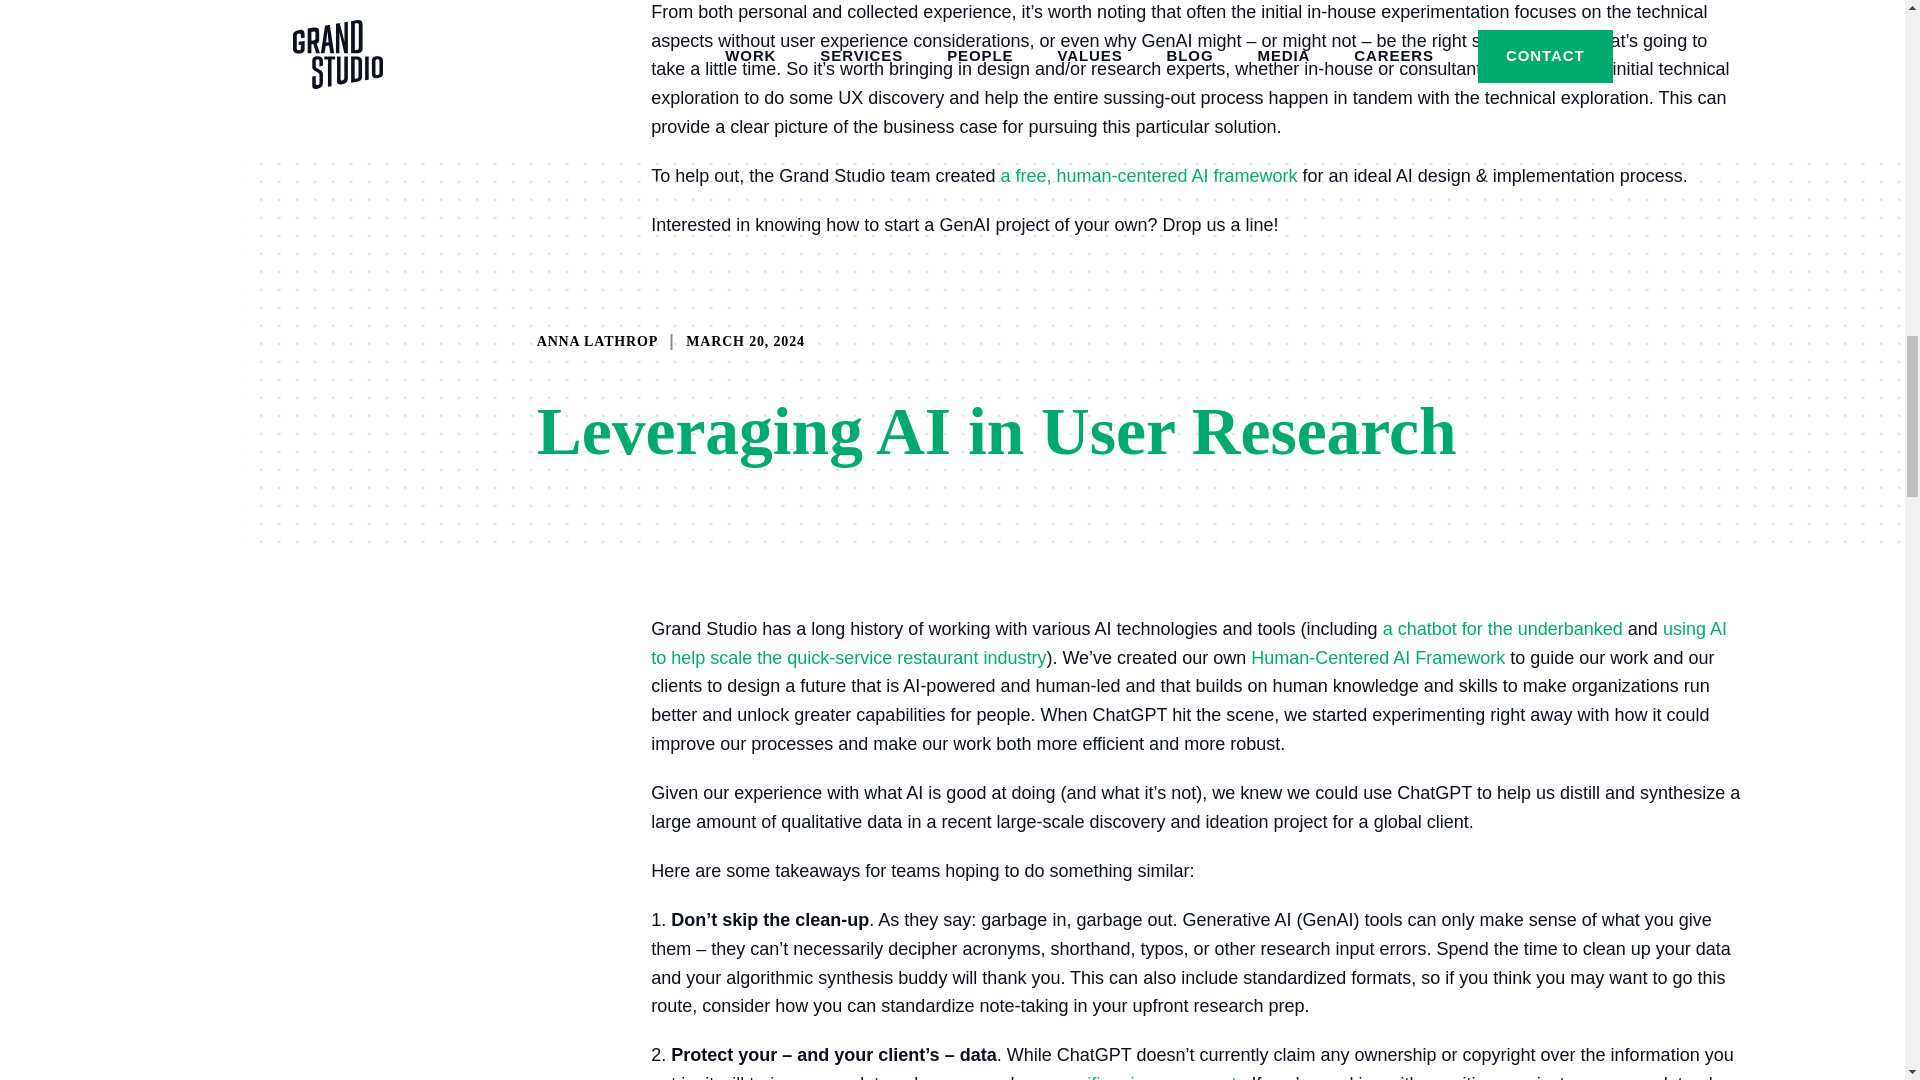 The image size is (1920, 1080). What do you see at coordinates (1135, 1076) in the screenshot?
I see `a specific privacy request` at bounding box center [1135, 1076].